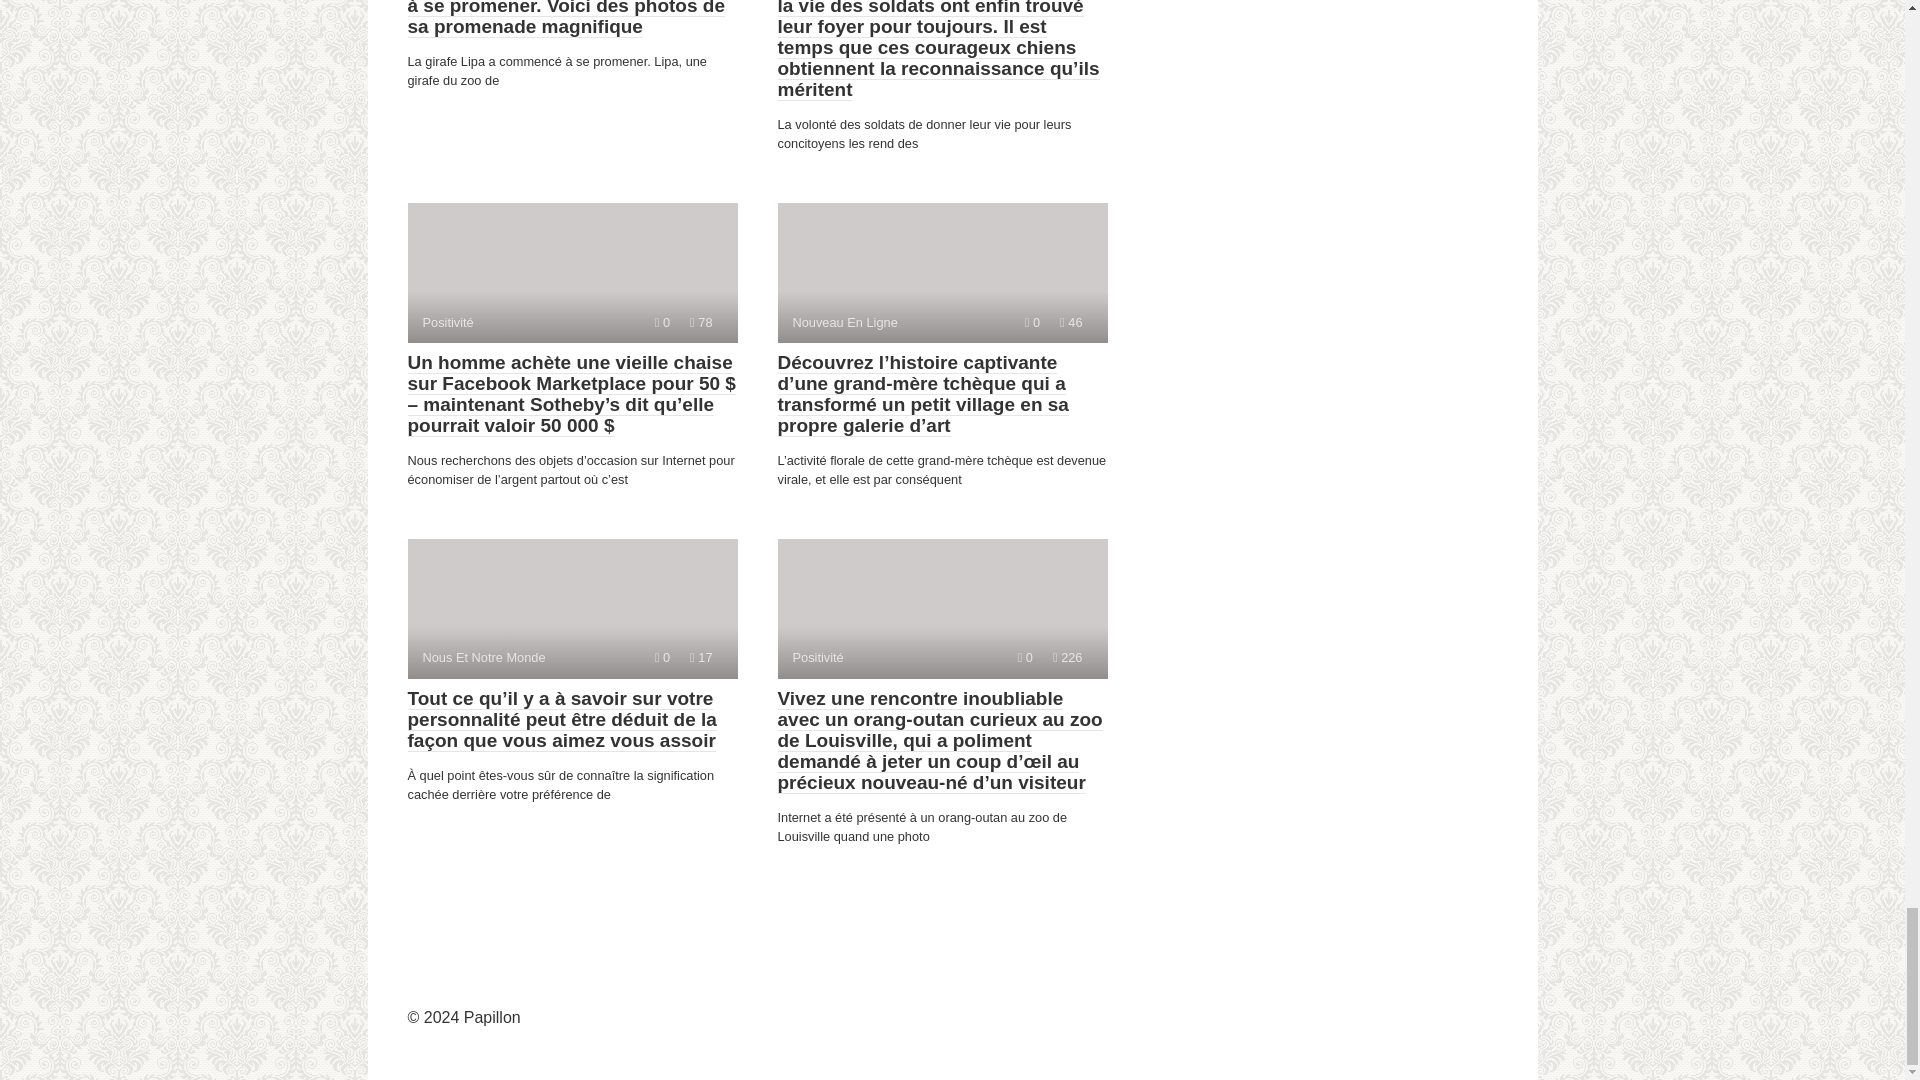  What do you see at coordinates (572, 608) in the screenshot?
I see `Views` at bounding box center [572, 608].